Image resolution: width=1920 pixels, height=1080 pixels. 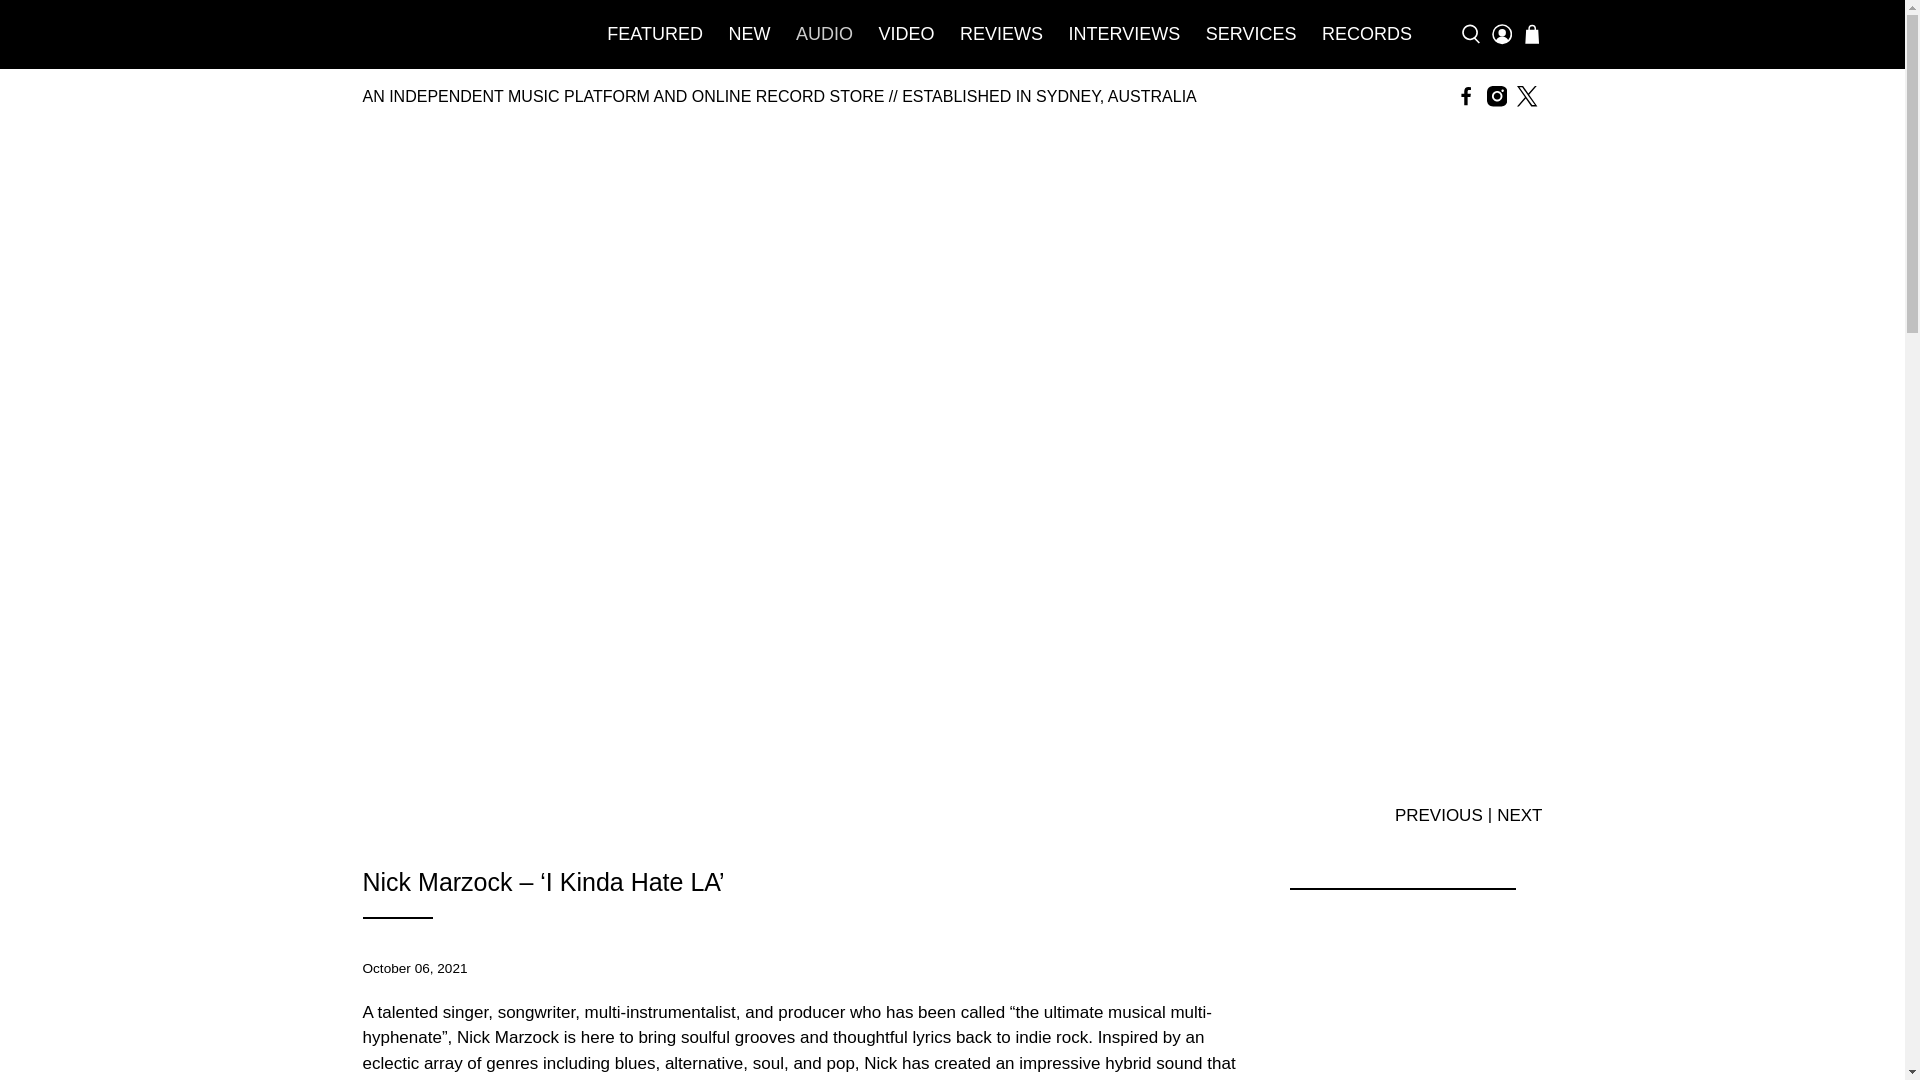 What do you see at coordinates (1250, 34) in the screenshot?
I see `SERVICES` at bounding box center [1250, 34].